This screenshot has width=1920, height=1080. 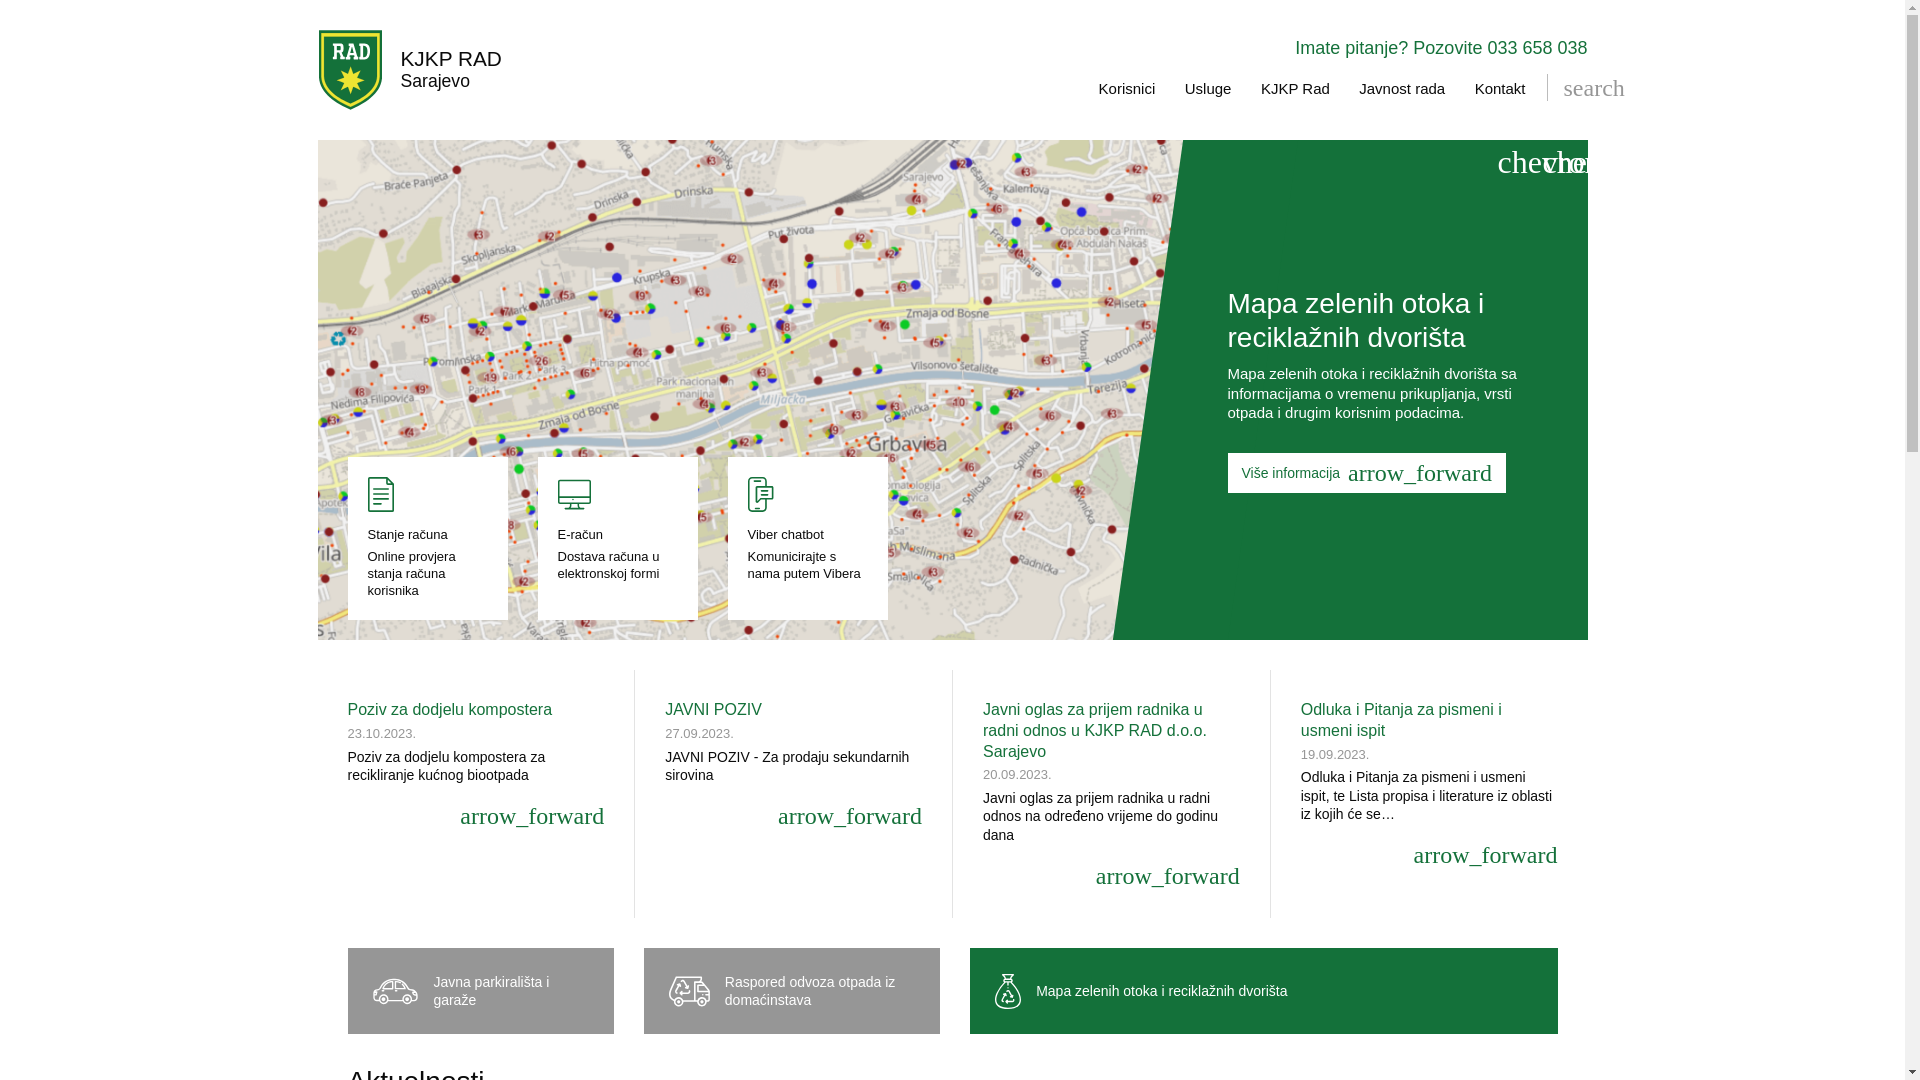 I want to click on Javnost rada, so click(x=1402, y=89).